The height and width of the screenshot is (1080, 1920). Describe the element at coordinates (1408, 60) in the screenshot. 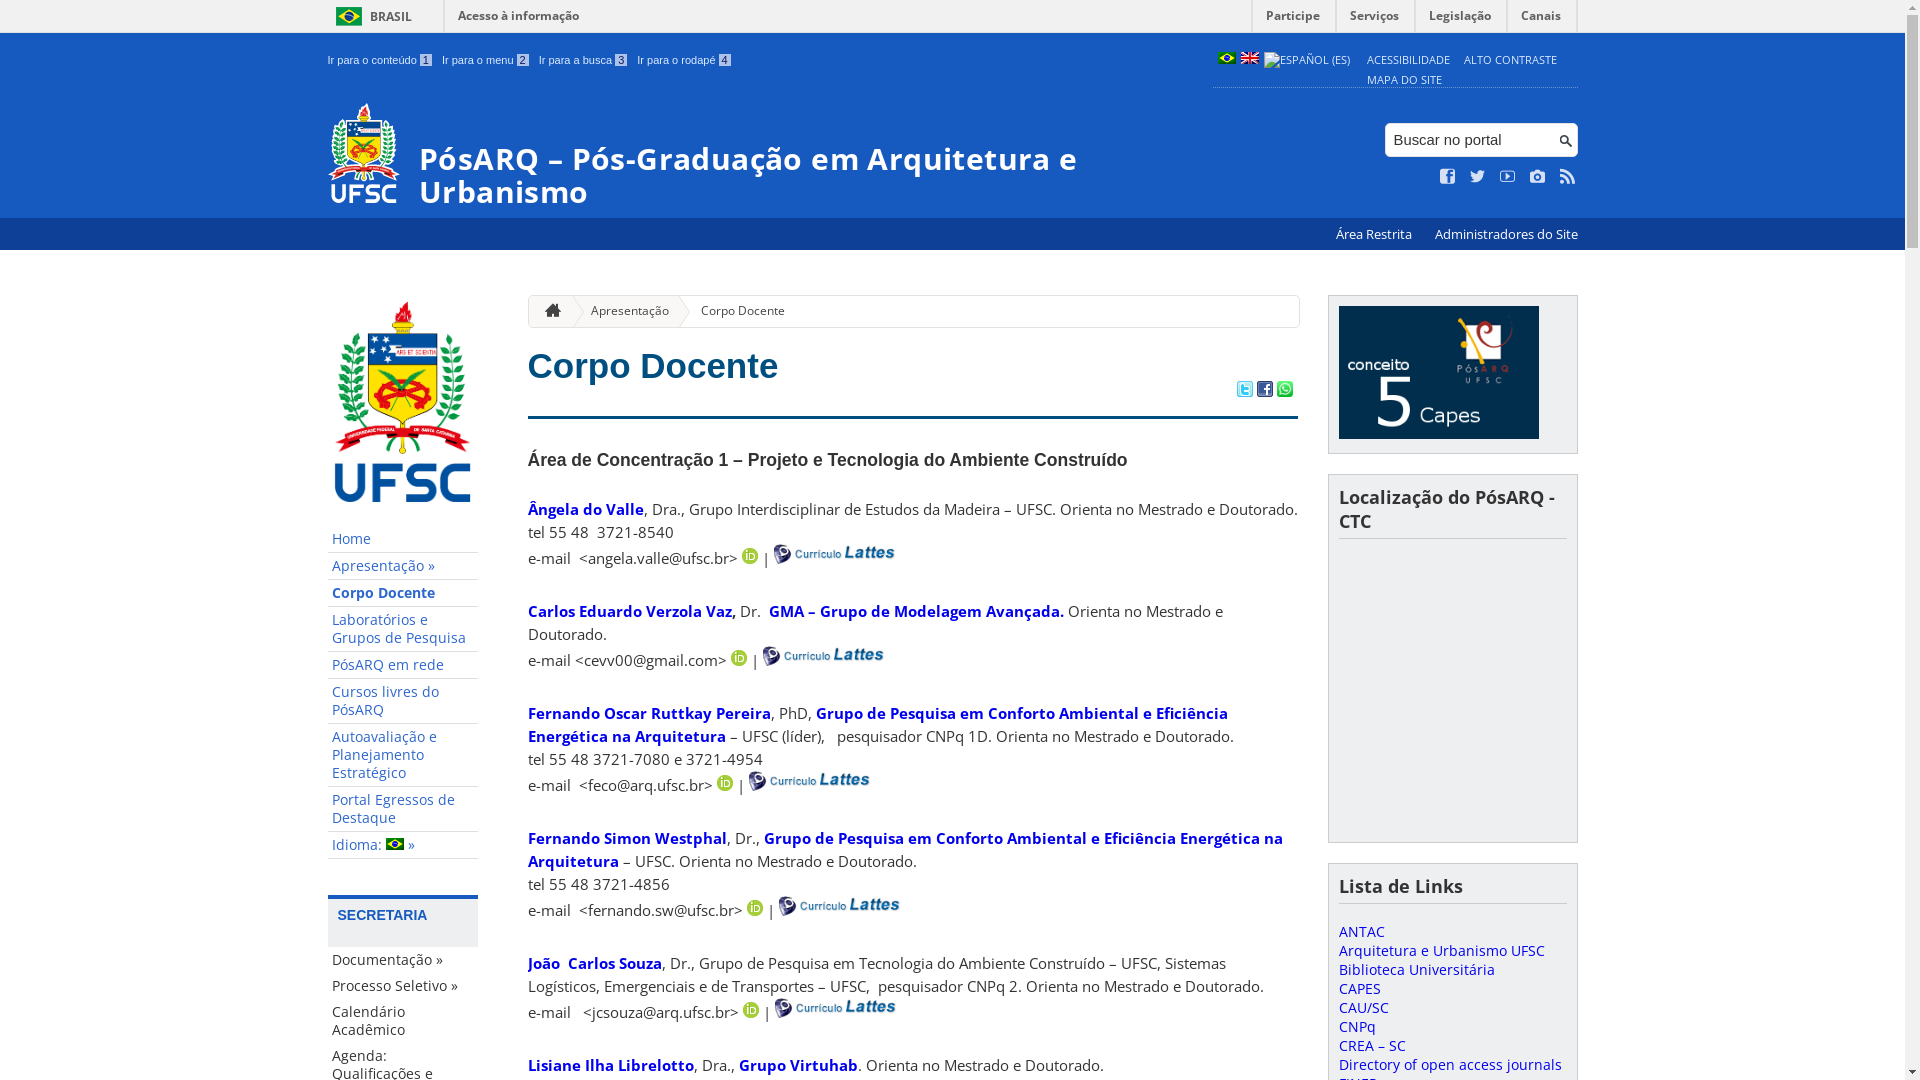

I see `ACESSIBILIDADE` at that location.